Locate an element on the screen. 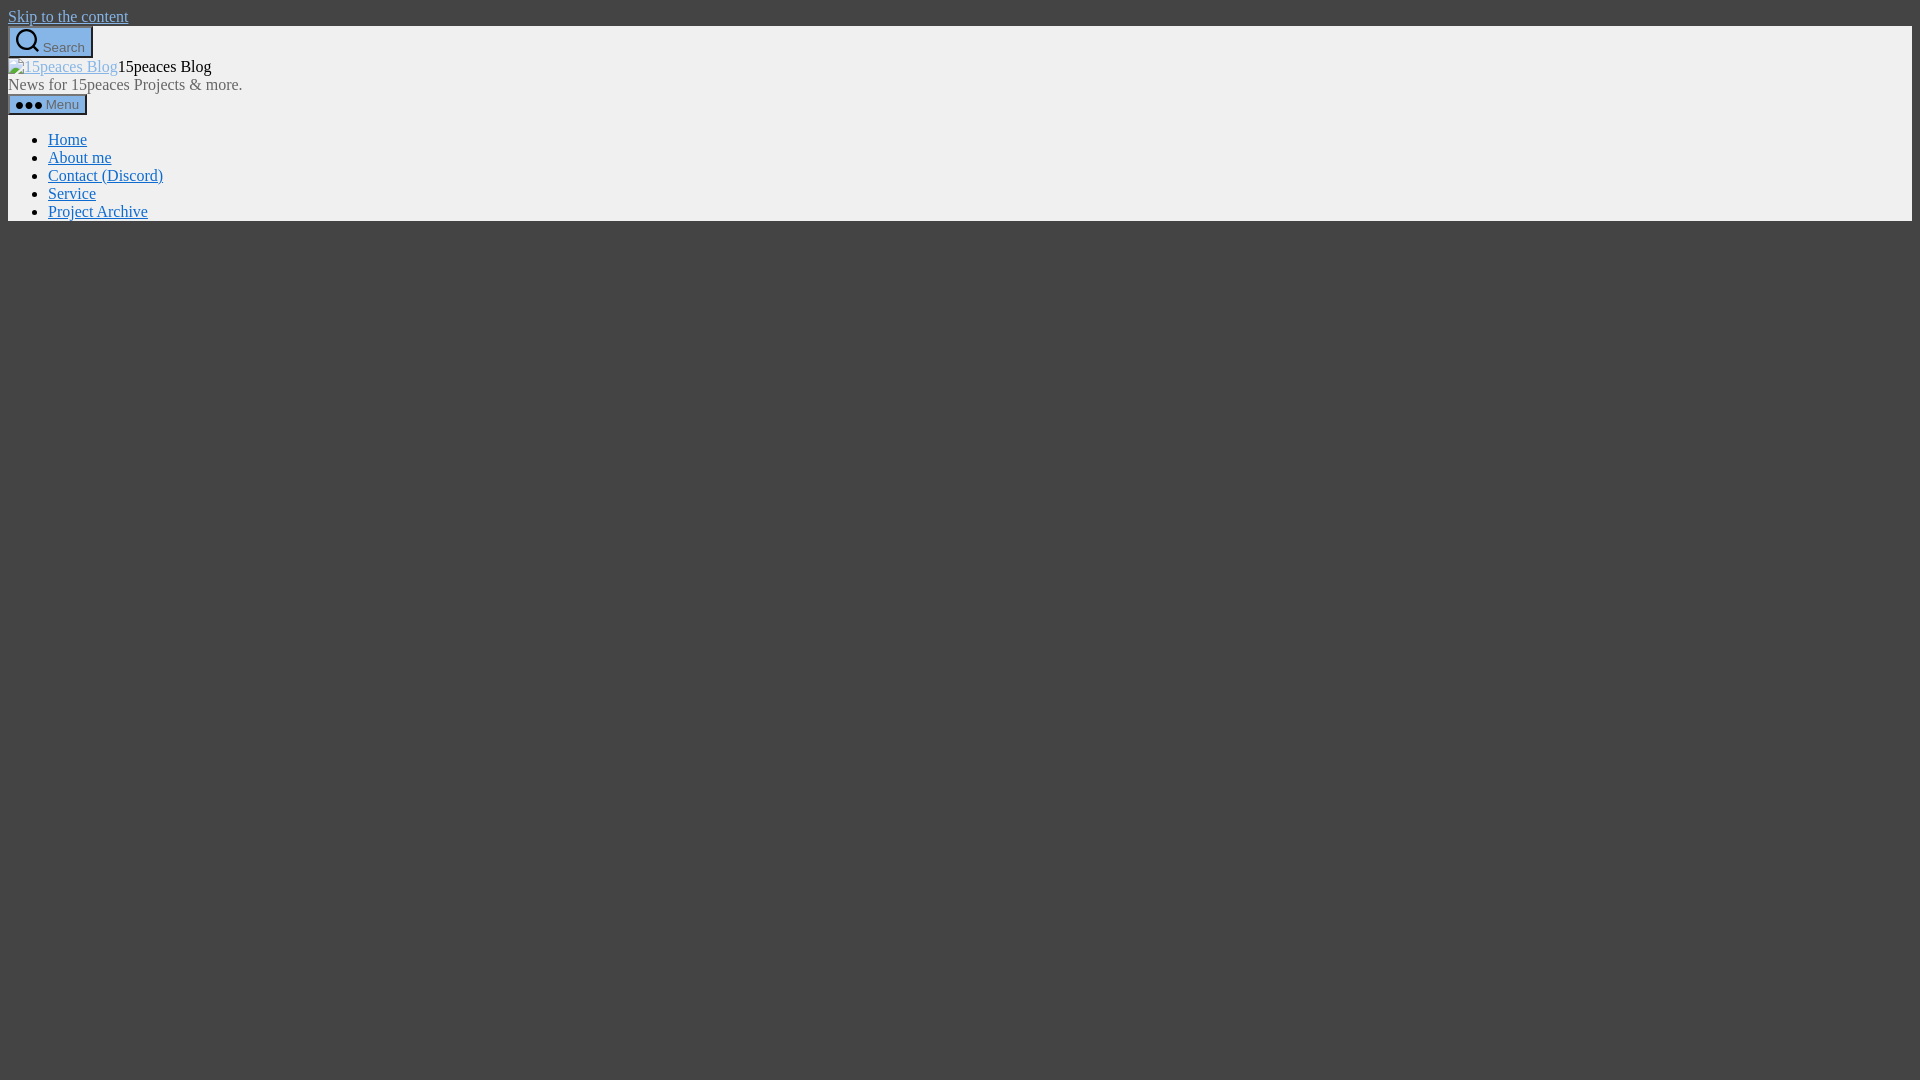 This screenshot has width=1920, height=1080. Search is located at coordinates (50, 42).